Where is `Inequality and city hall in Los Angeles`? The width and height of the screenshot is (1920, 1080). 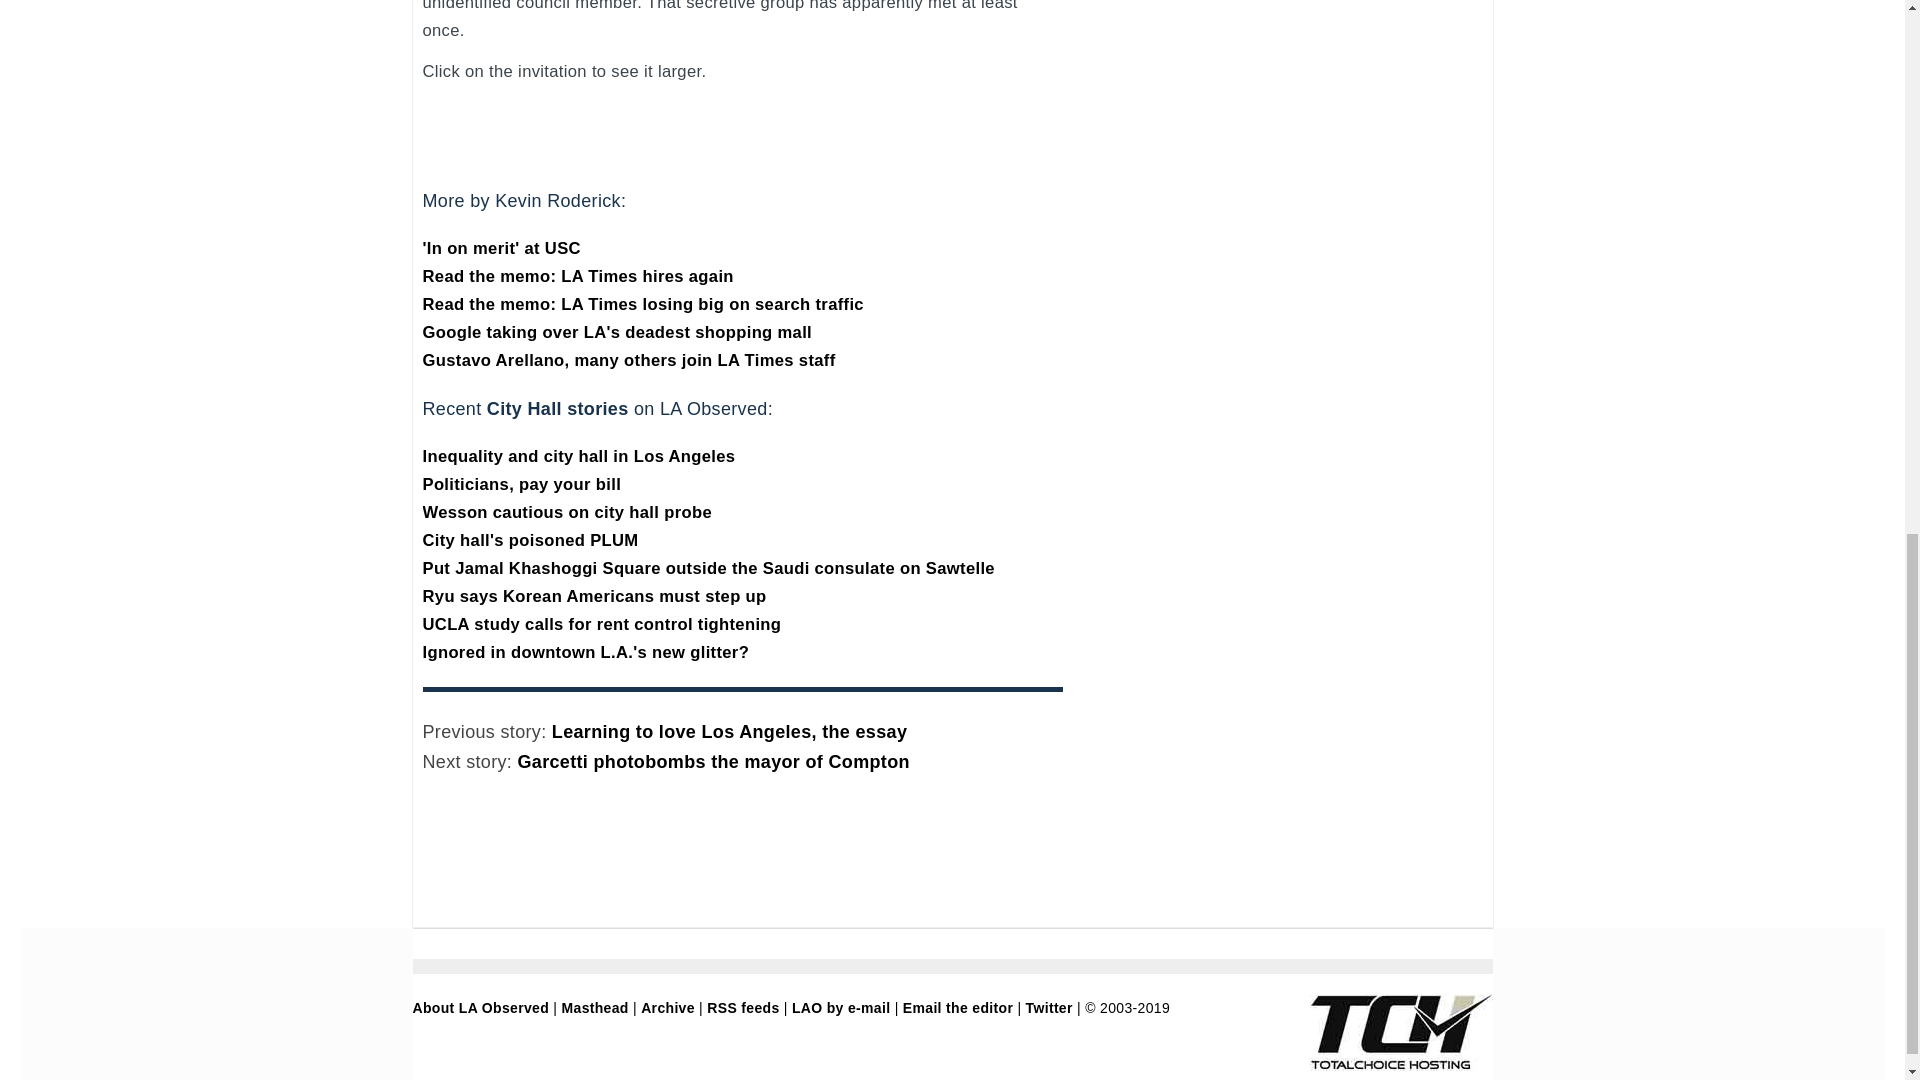
Inequality and city hall in Los Angeles is located at coordinates (578, 456).